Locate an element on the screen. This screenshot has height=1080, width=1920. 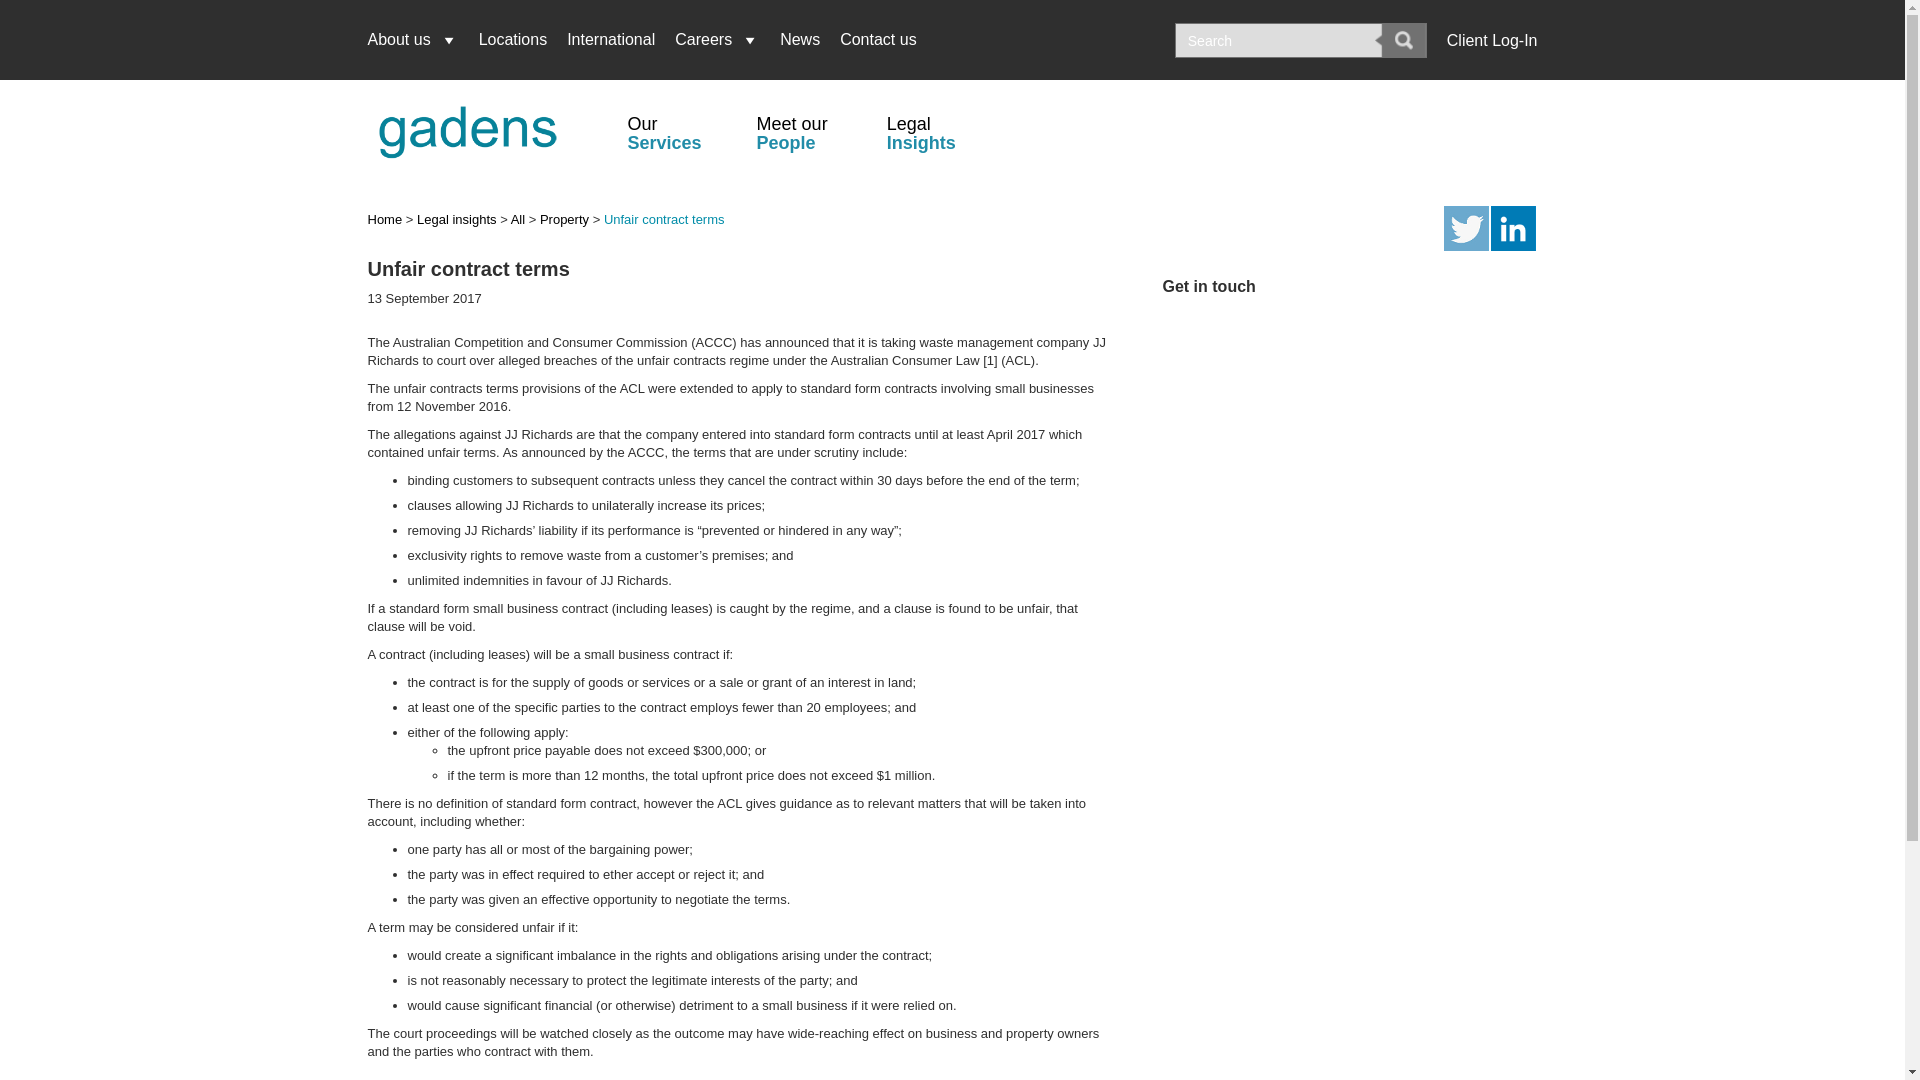
Contact us is located at coordinates (877, 40).